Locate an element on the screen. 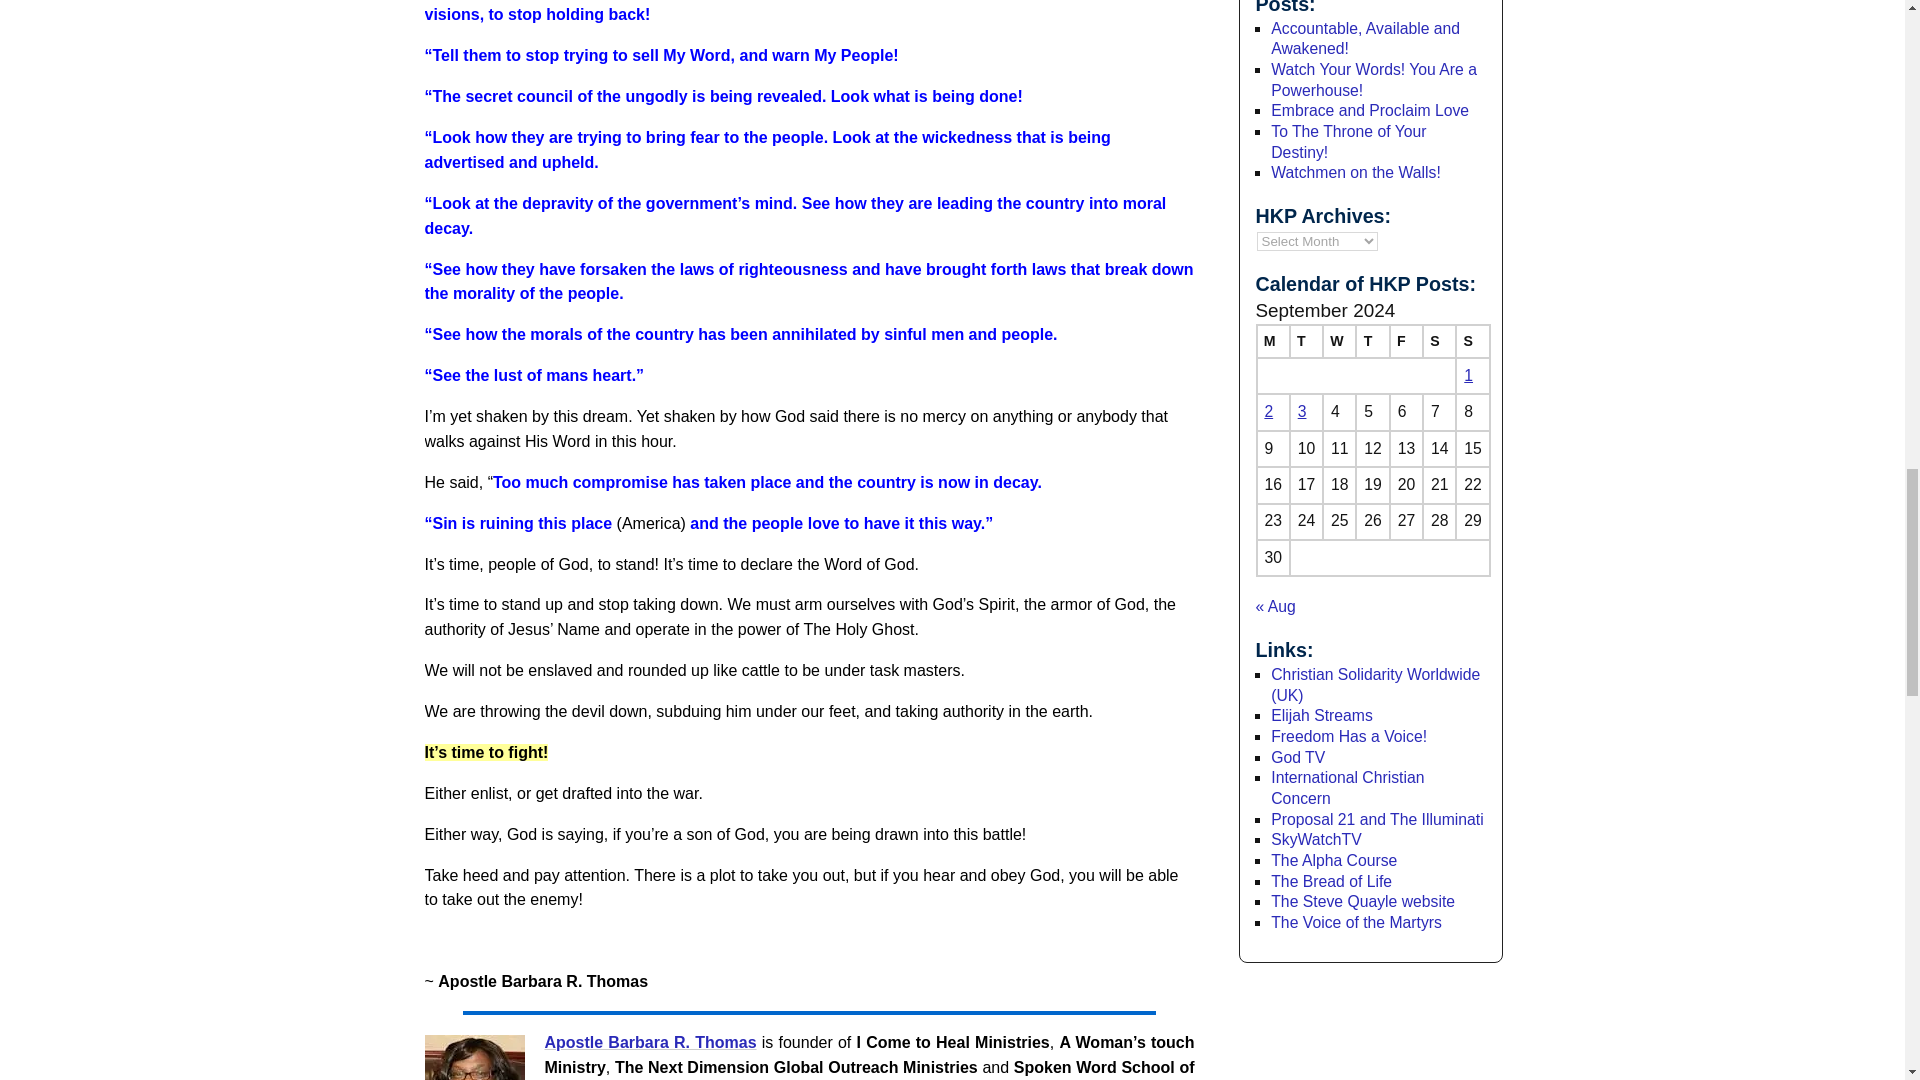 The width and height of the screenshot is (1920, 1080). Friday is located at coordinates (1406, 341).